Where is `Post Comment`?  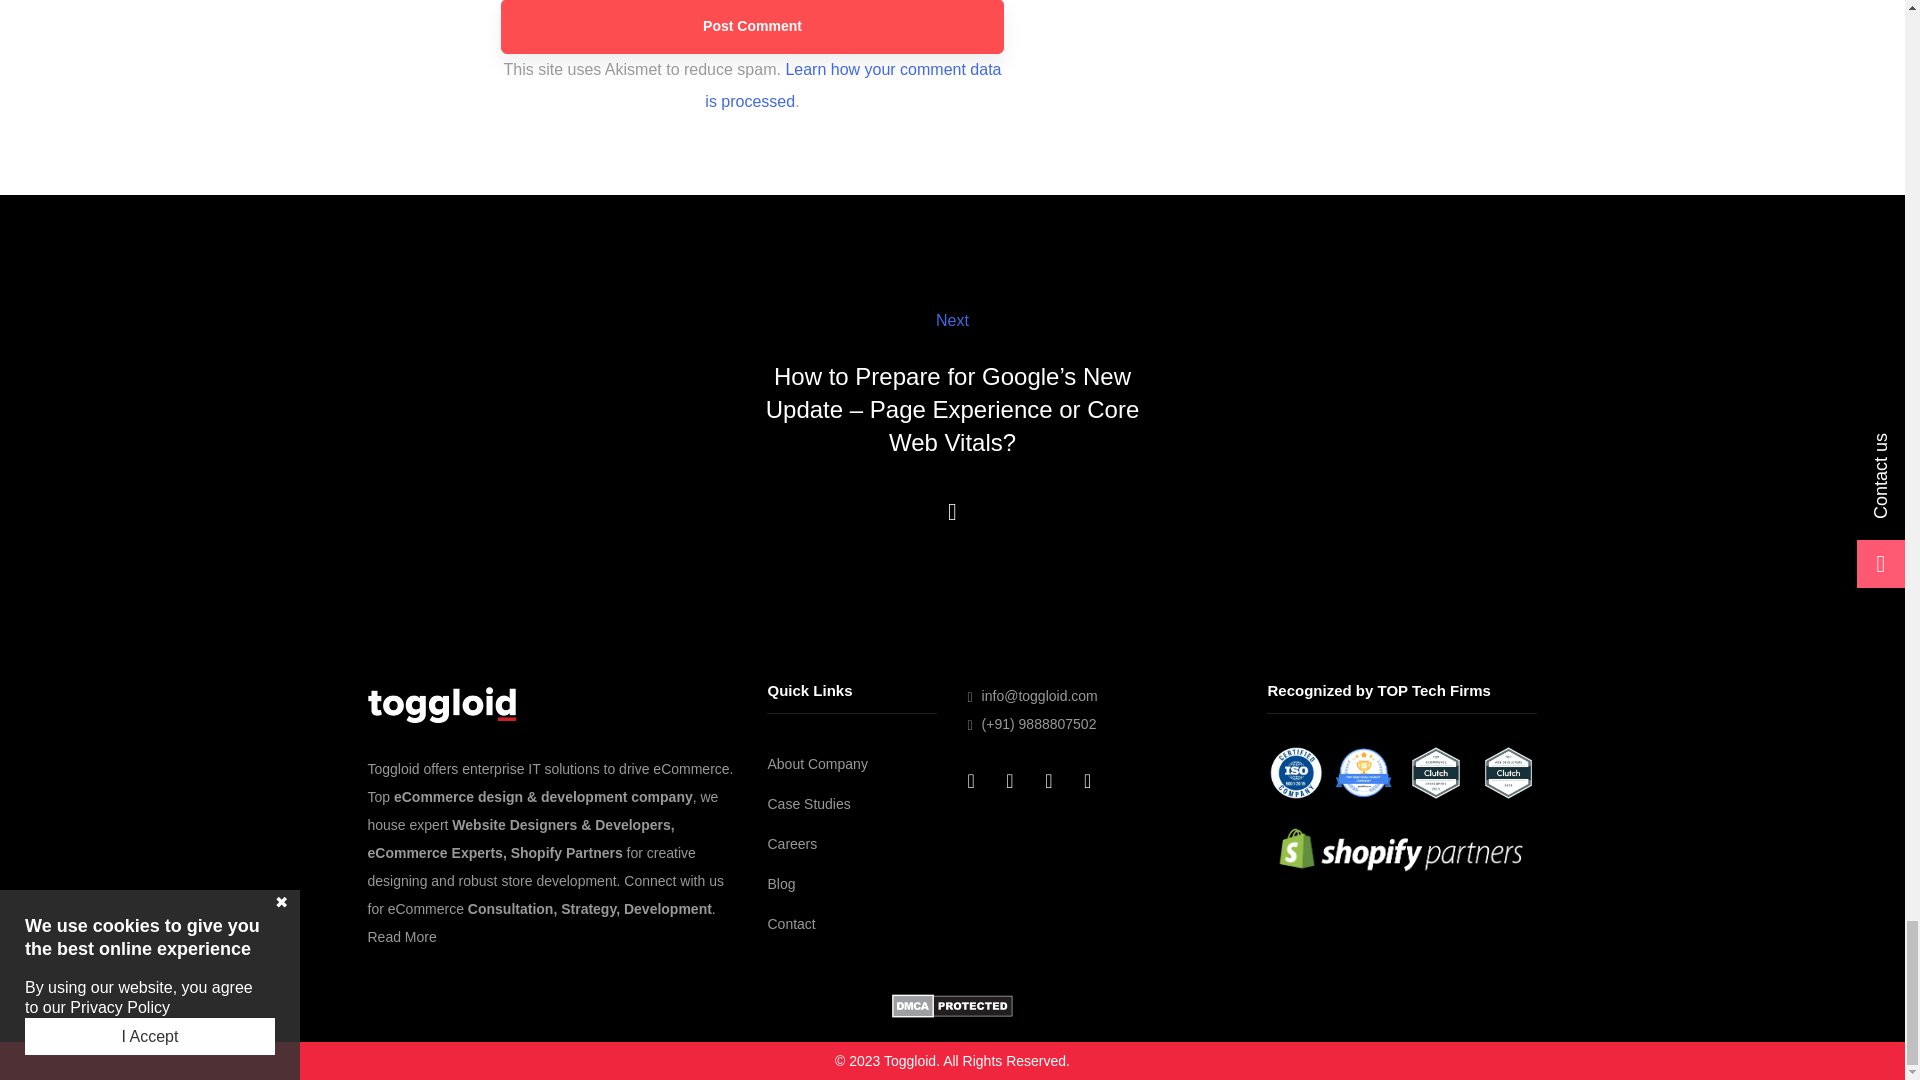
Post Comment is located at coordinates (752, 27).